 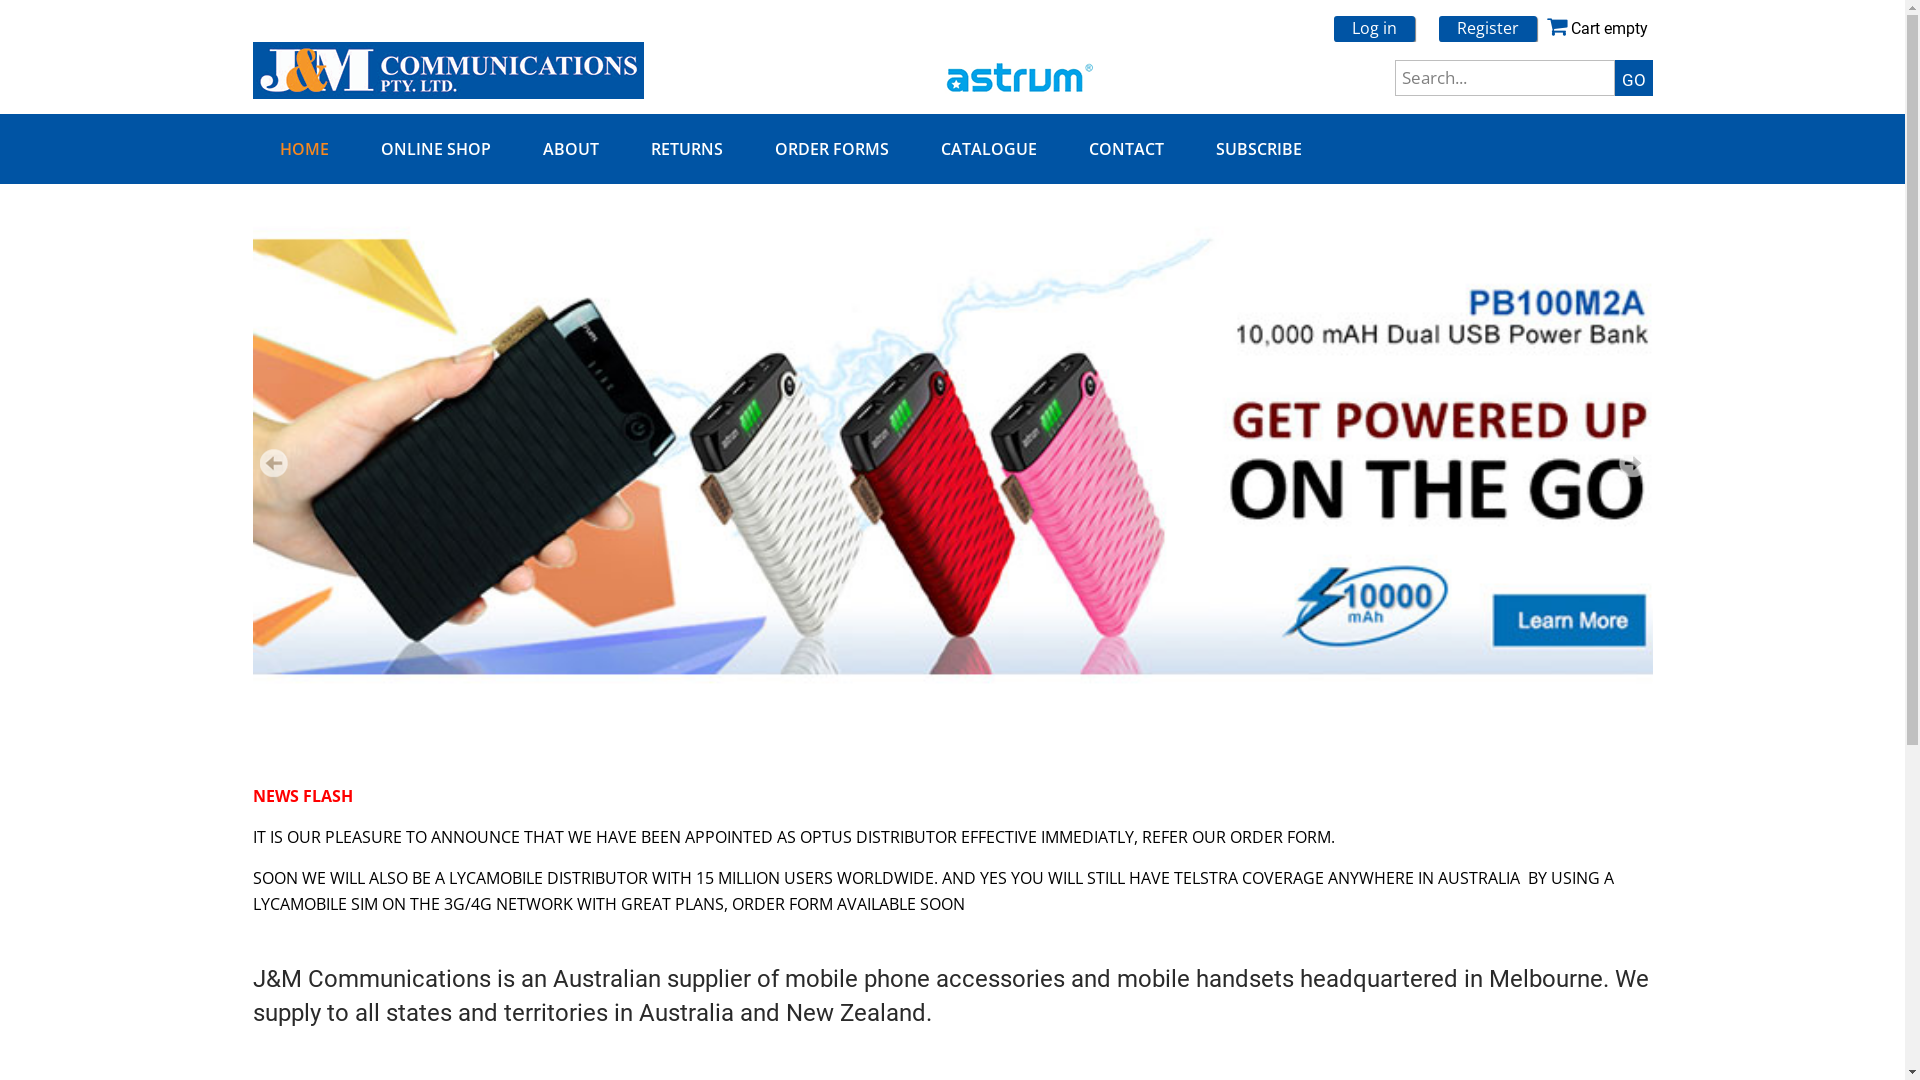 I want to click on HOME, so click(x=304, y=149).